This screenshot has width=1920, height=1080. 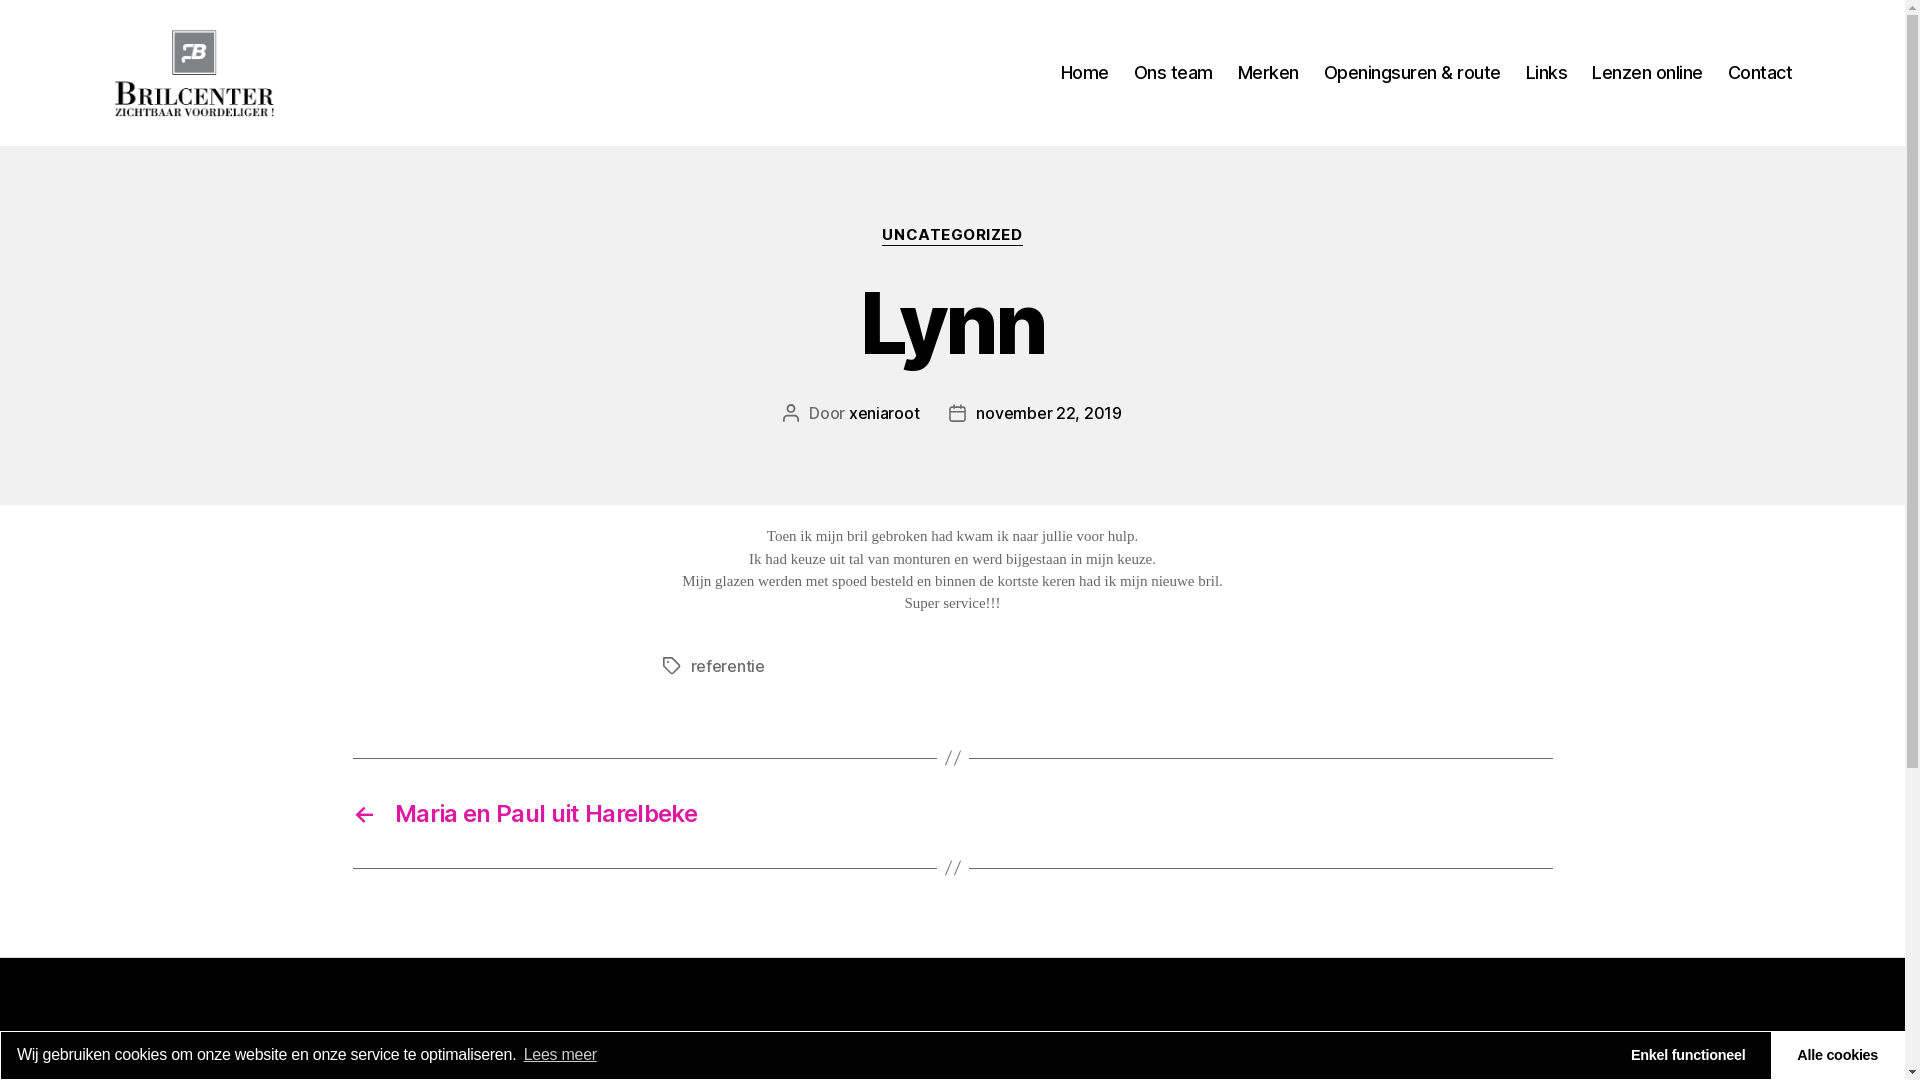 I want to click on november 22, 2019, so click(x=1048, y=413).